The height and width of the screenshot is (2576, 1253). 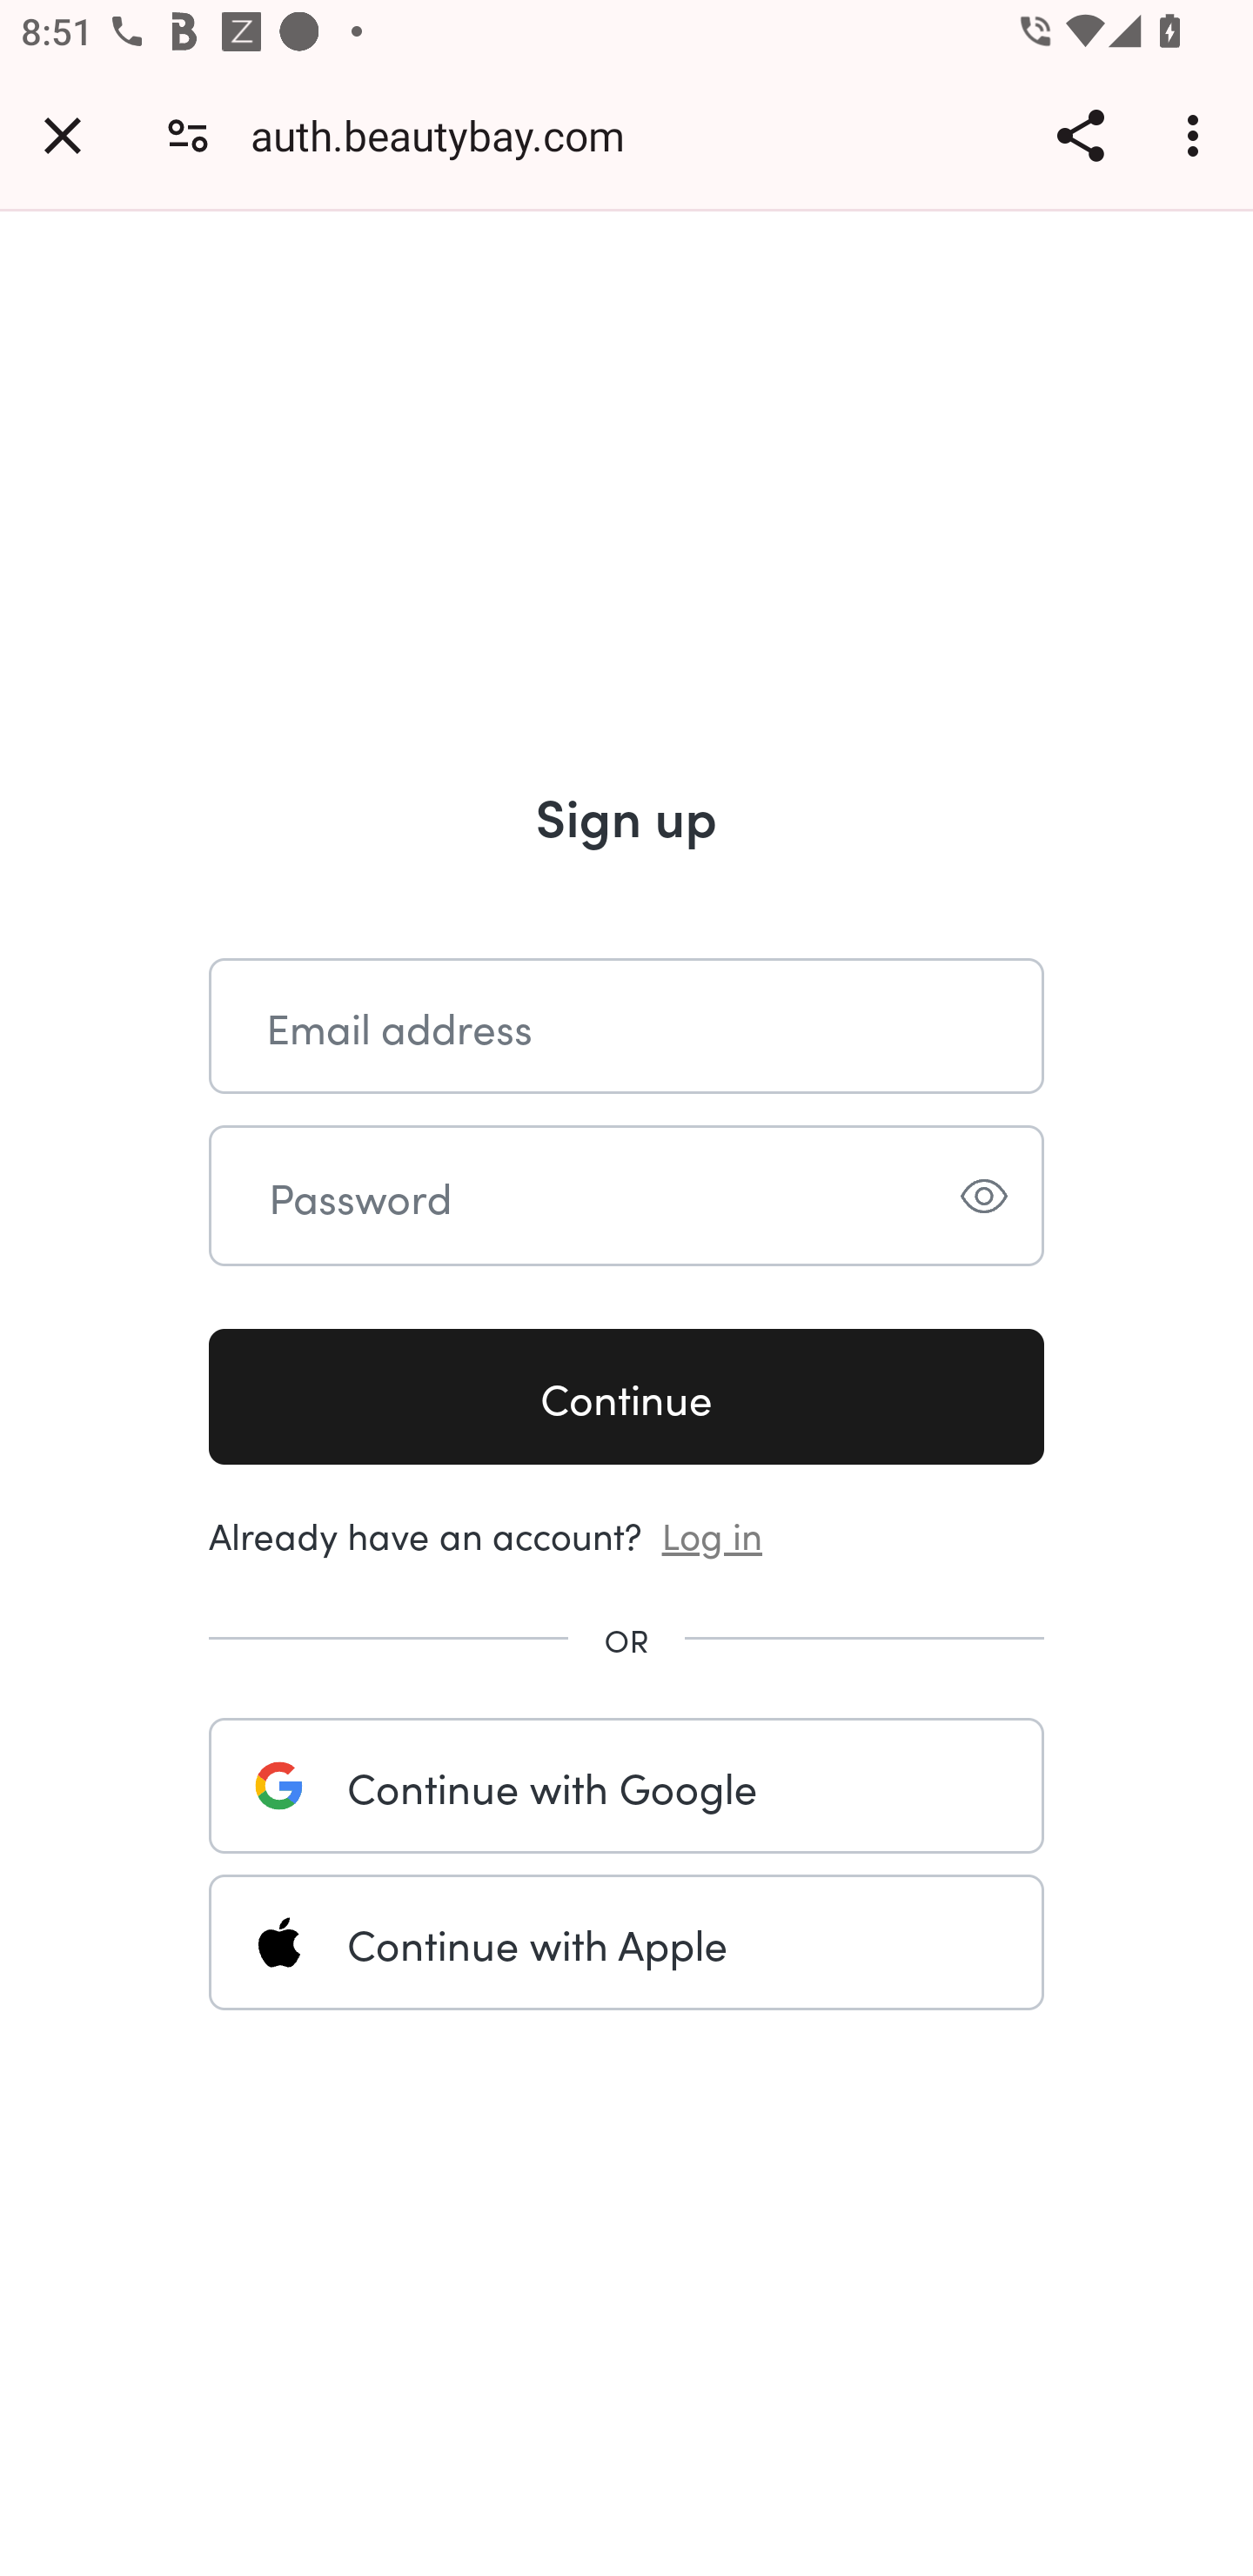 I want to click on Customize and control Google Chrome, so click(x=1197, y=135).